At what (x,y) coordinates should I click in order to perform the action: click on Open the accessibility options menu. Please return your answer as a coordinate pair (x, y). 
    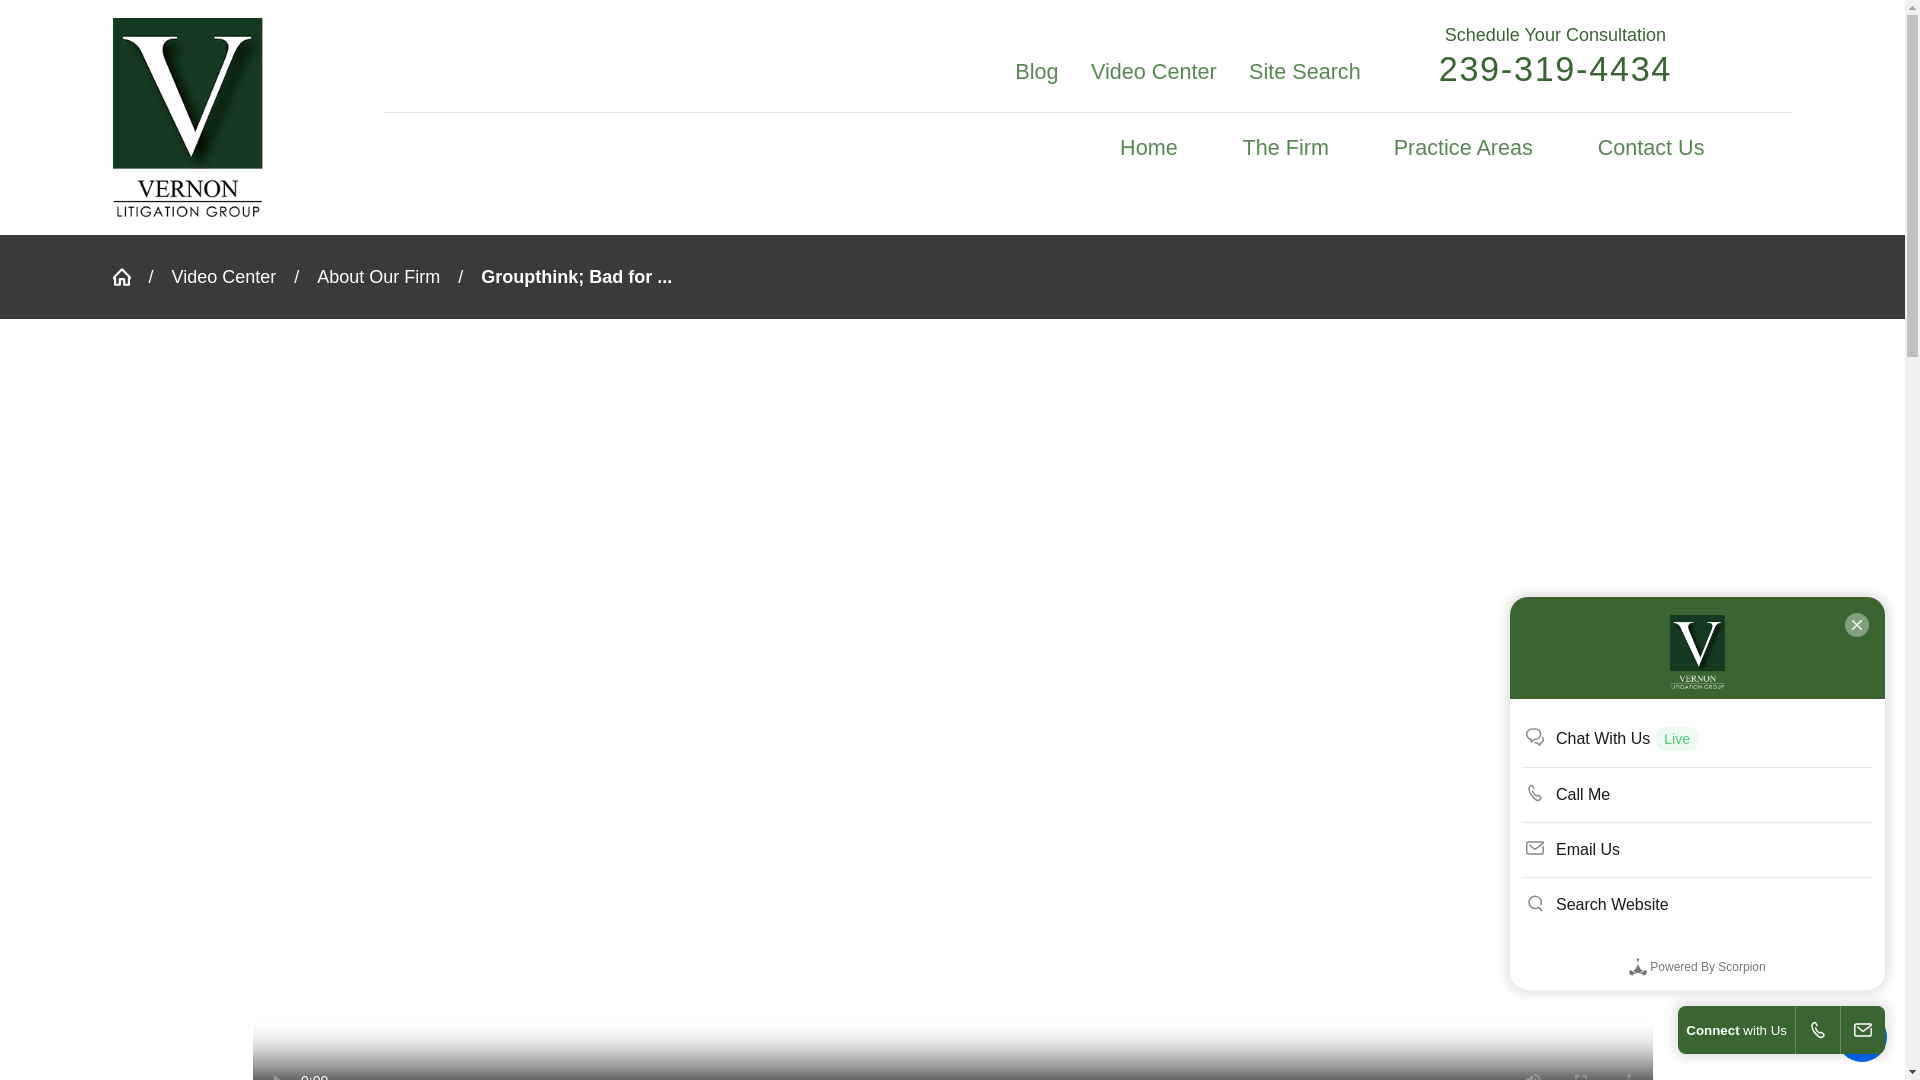
    Looking at the image, I should click on (1862, 1036).